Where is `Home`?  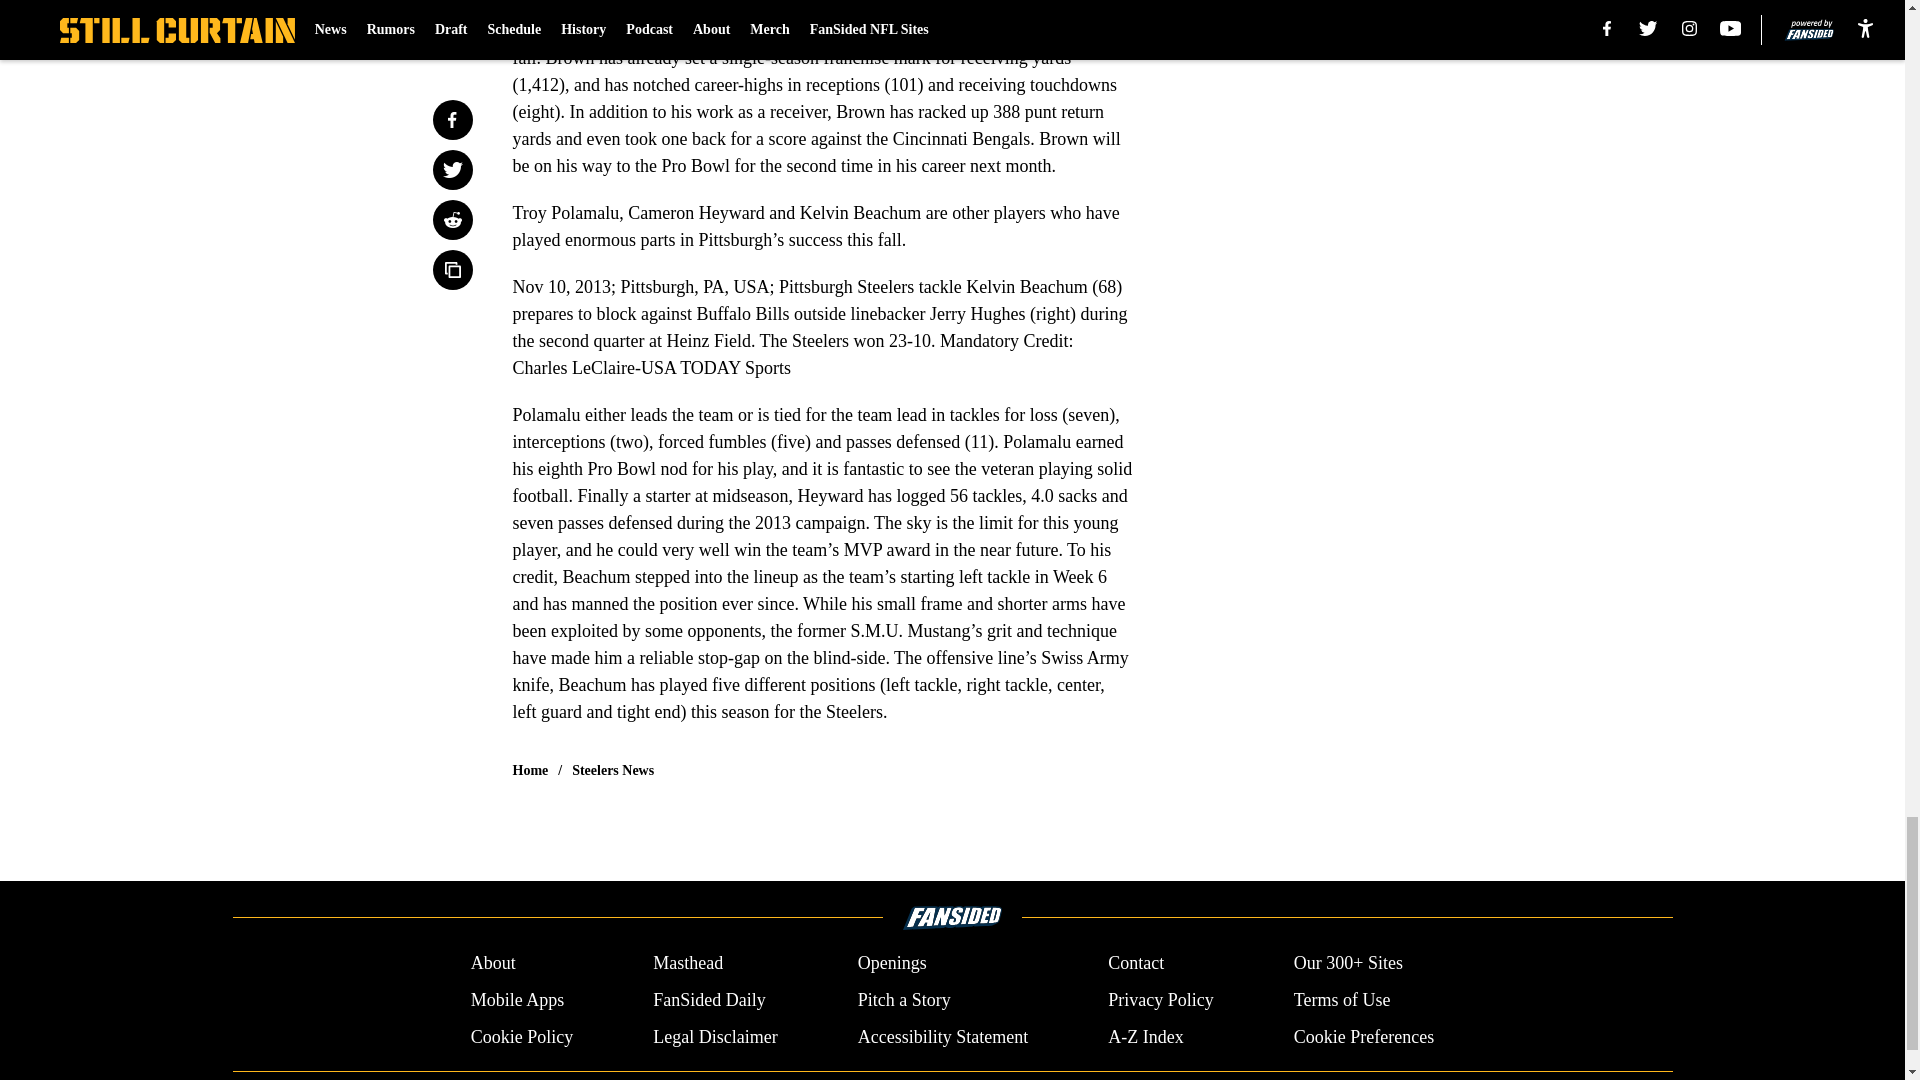 Home is located at coordinates (530, 770).